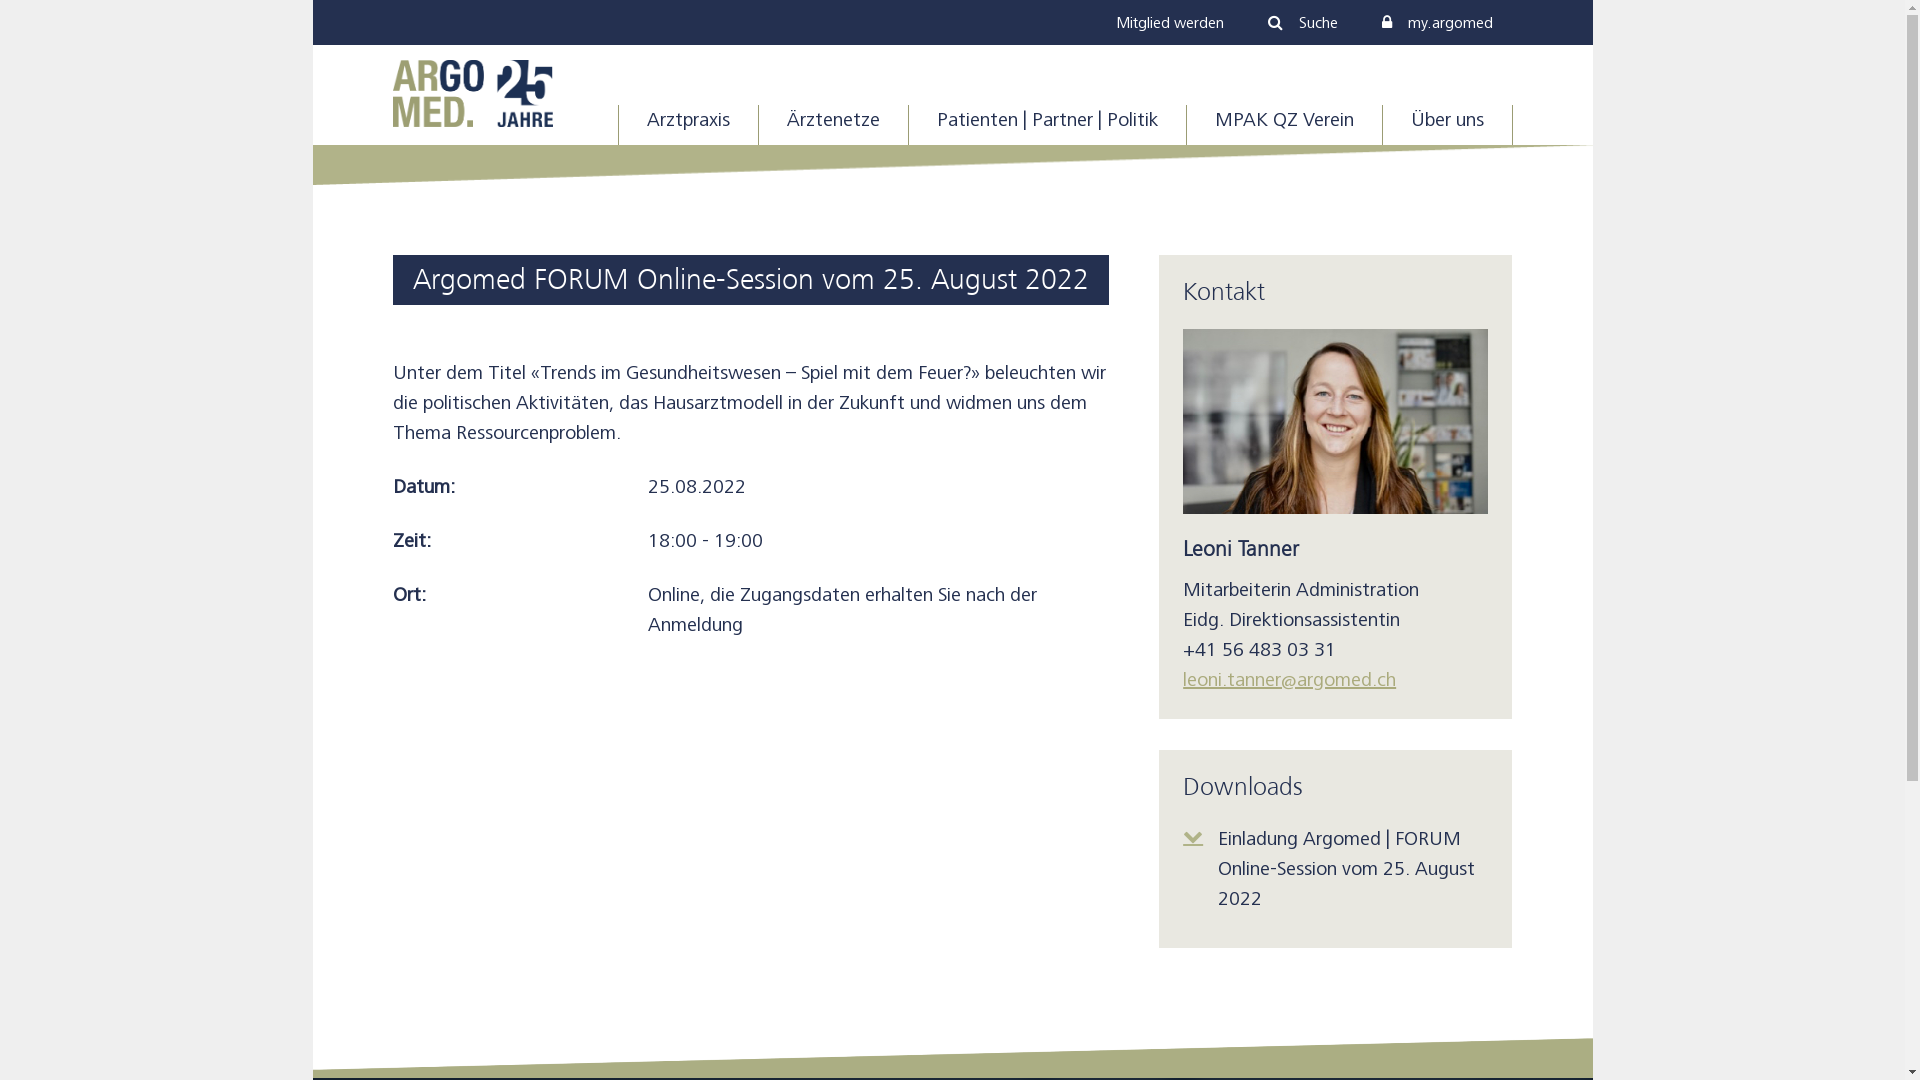  I want to click on Einladung Argomed | FORUM Online-Session vom 25. August 2022, so click(1336, 869).